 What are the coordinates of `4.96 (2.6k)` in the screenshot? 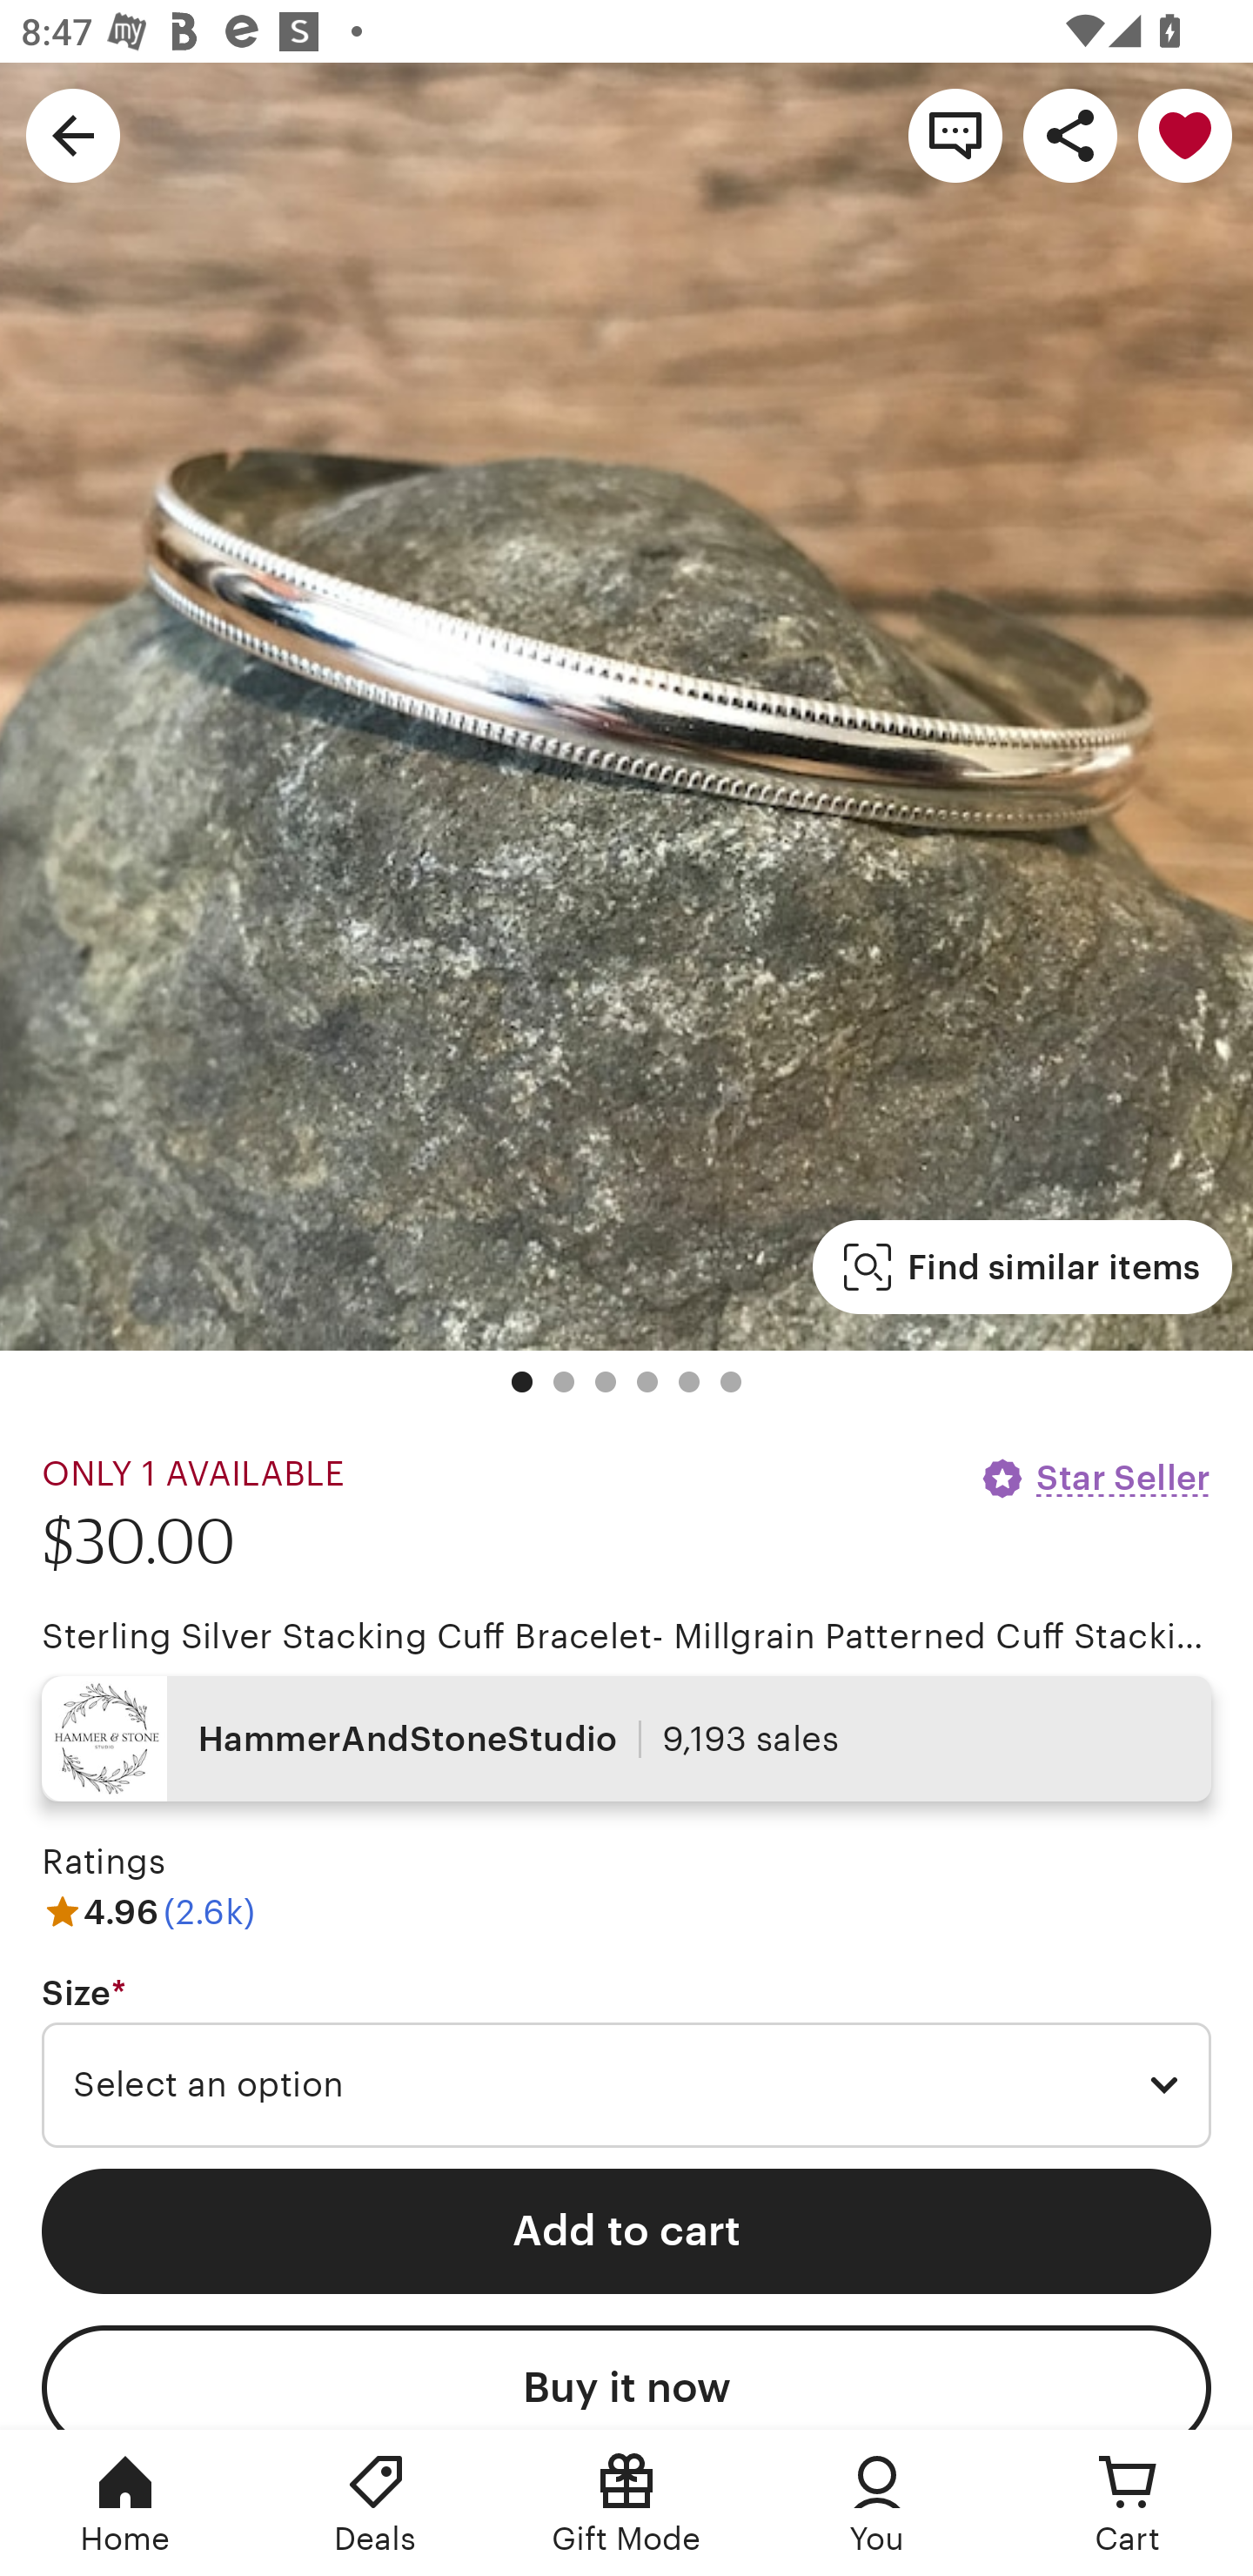 It's located at (148, 1911).